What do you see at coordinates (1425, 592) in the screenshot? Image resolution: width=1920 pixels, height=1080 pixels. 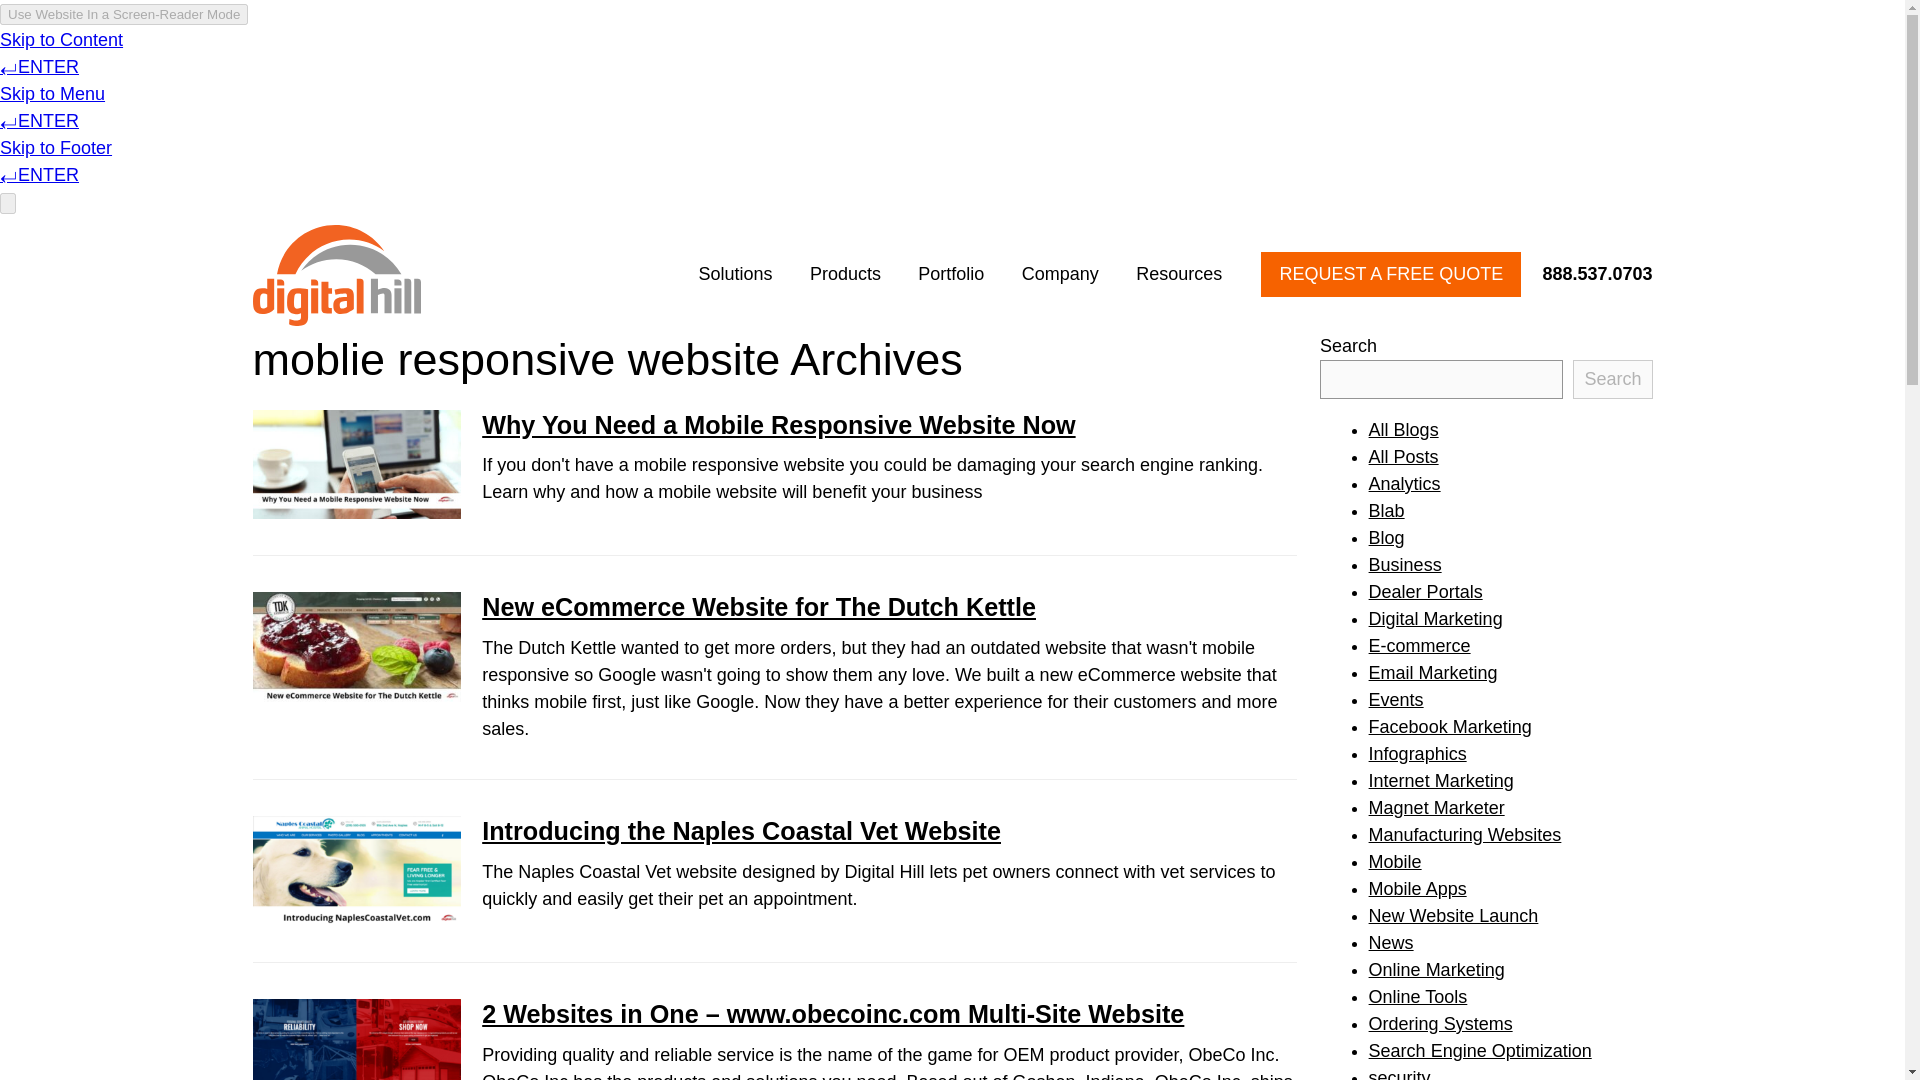 I see `Dealer Portals` at bounding box center [1425, 592].